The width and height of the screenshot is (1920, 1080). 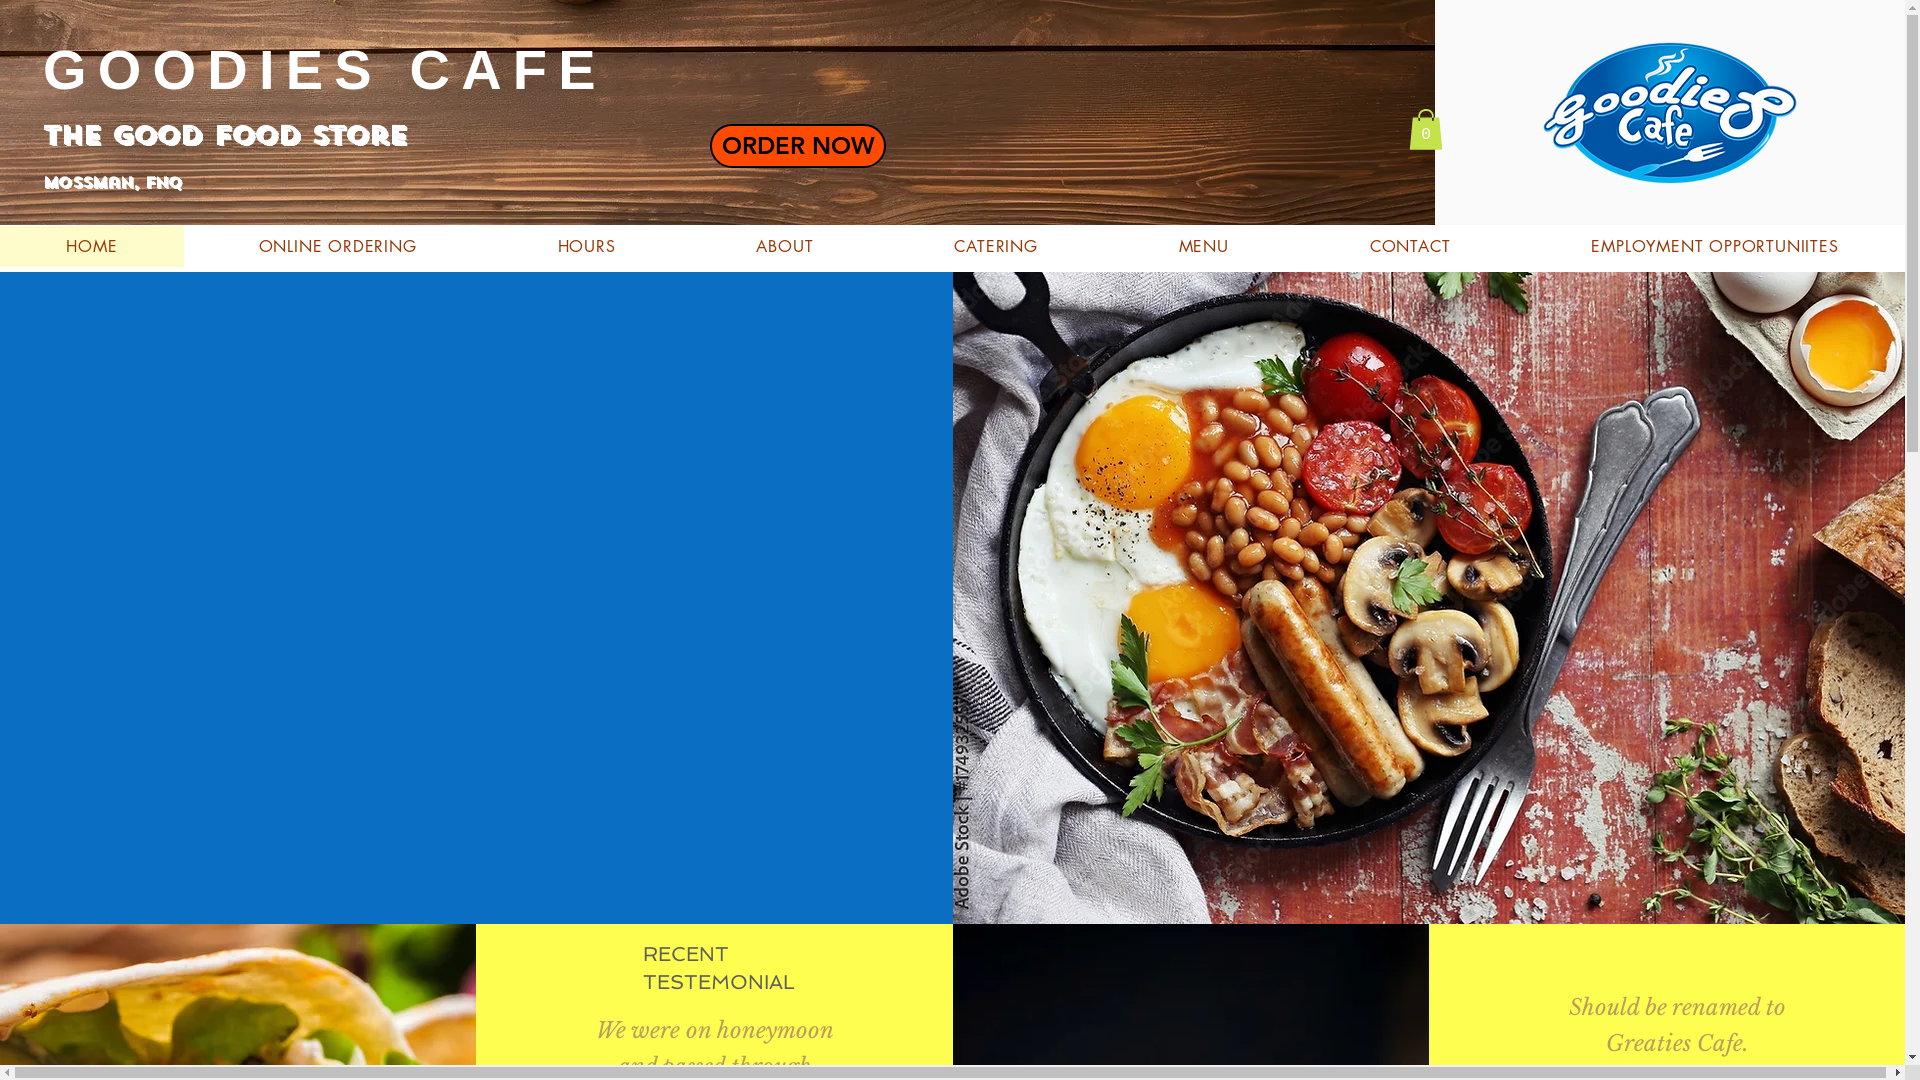 I want to click on ONLINE ORDERING, so click(x=338, y=246).